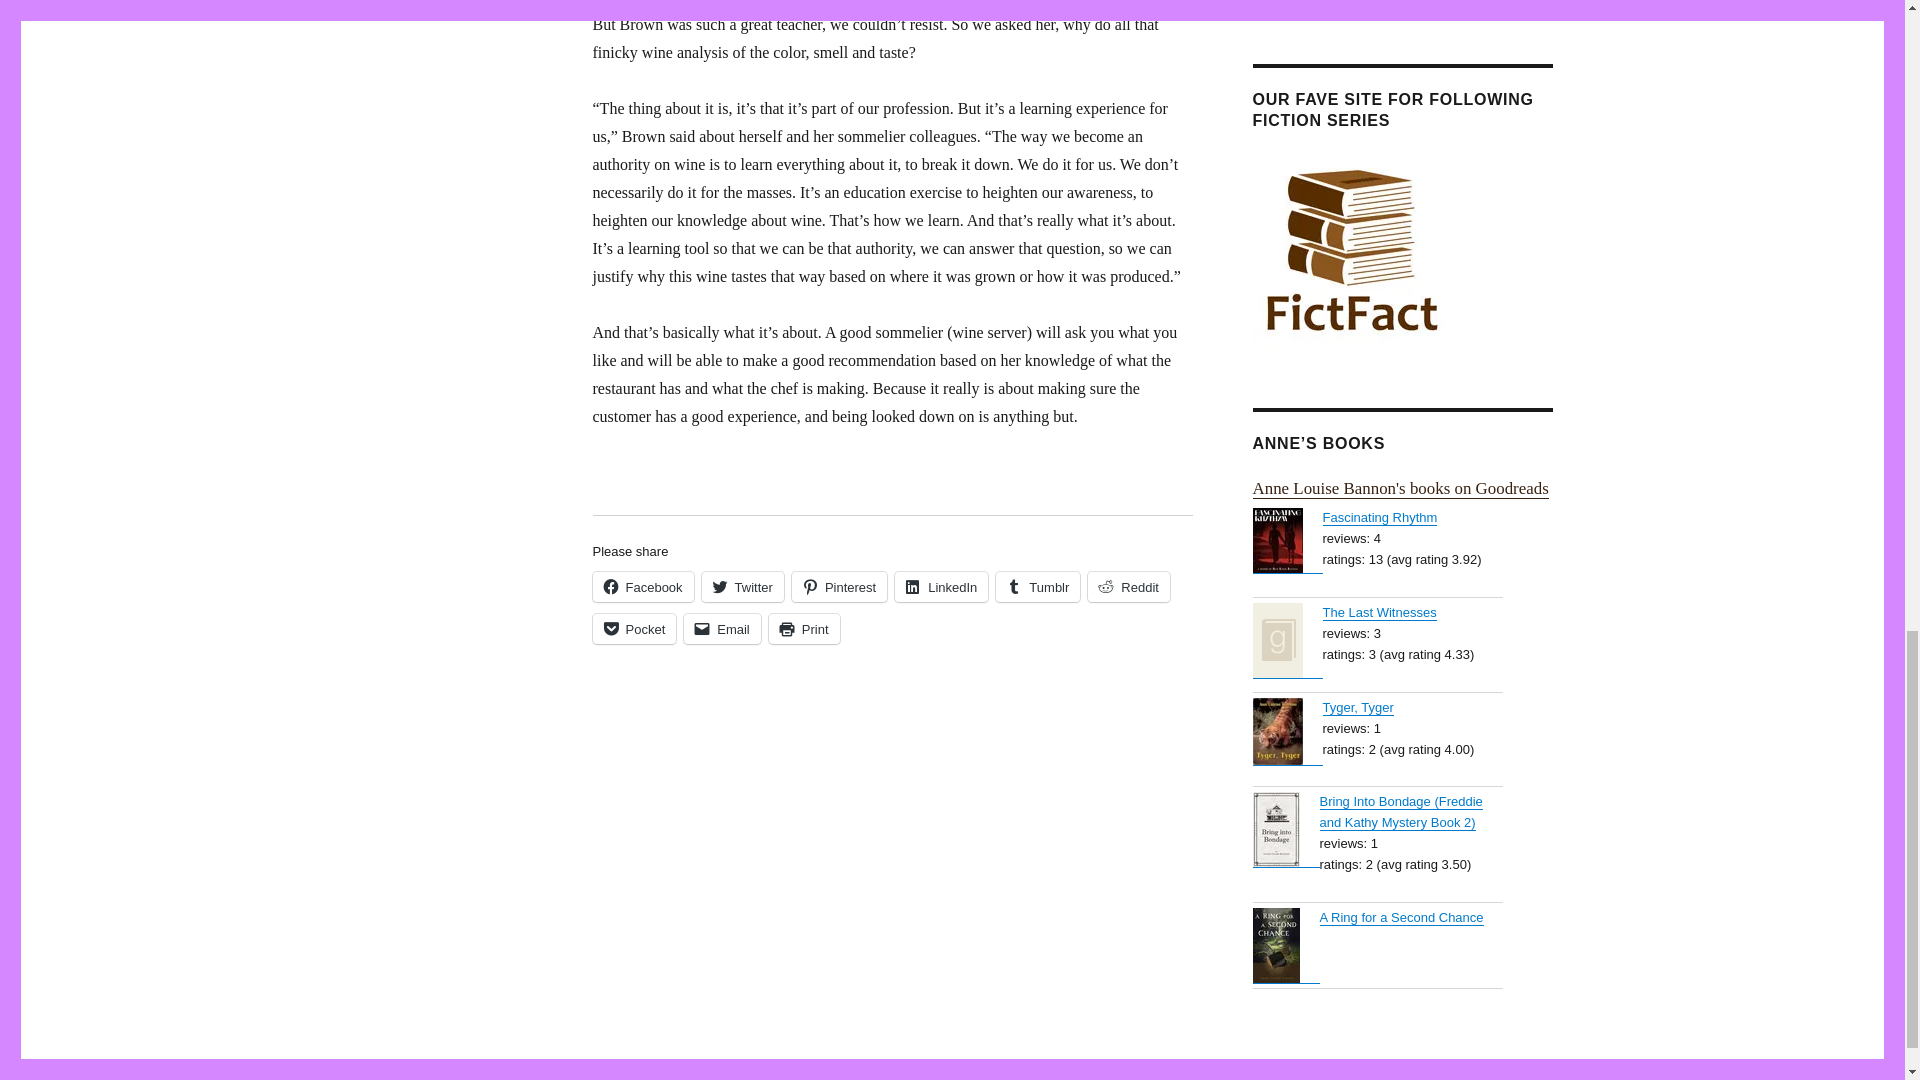 The image size is (1920, 1080). Describe the element at coordinates (642, 586) in the screenshot. I see `Facebook` at that location.